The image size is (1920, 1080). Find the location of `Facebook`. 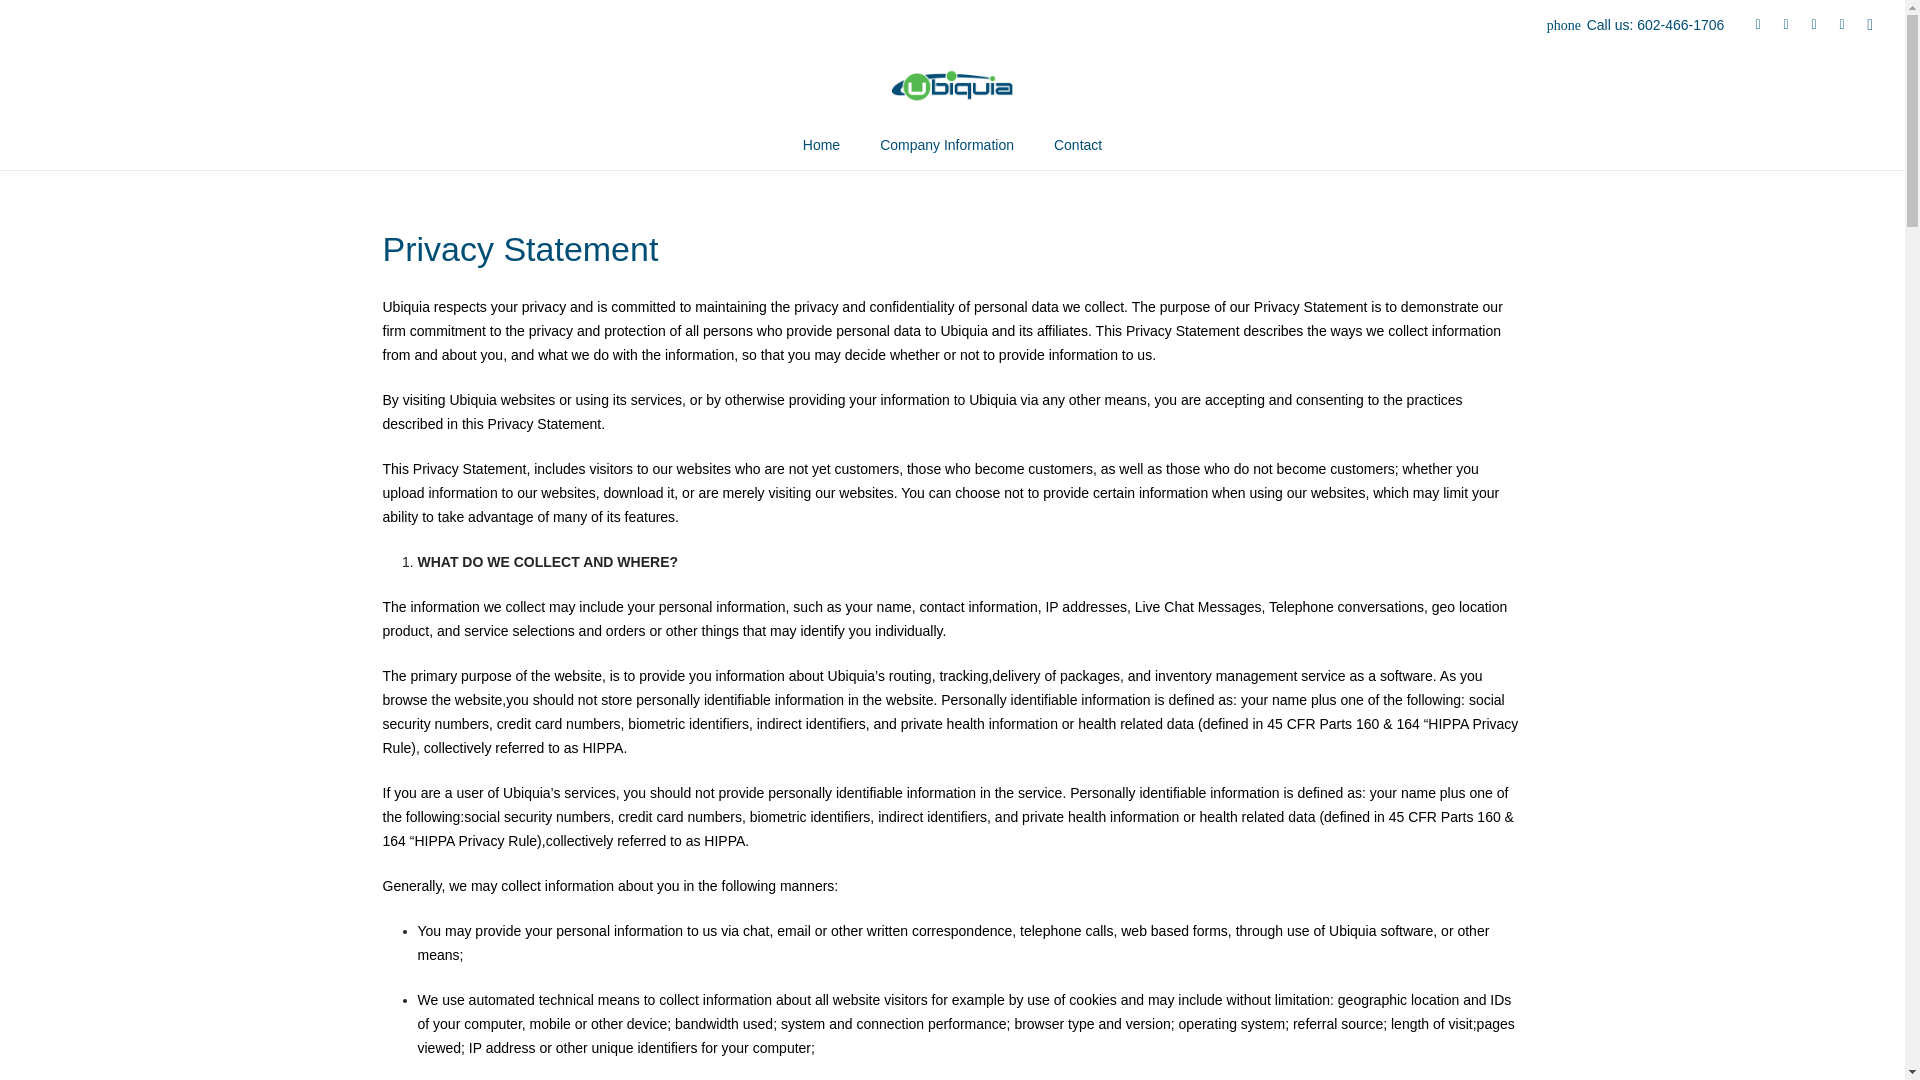

Facebook is located at coordinates (1758, 24).